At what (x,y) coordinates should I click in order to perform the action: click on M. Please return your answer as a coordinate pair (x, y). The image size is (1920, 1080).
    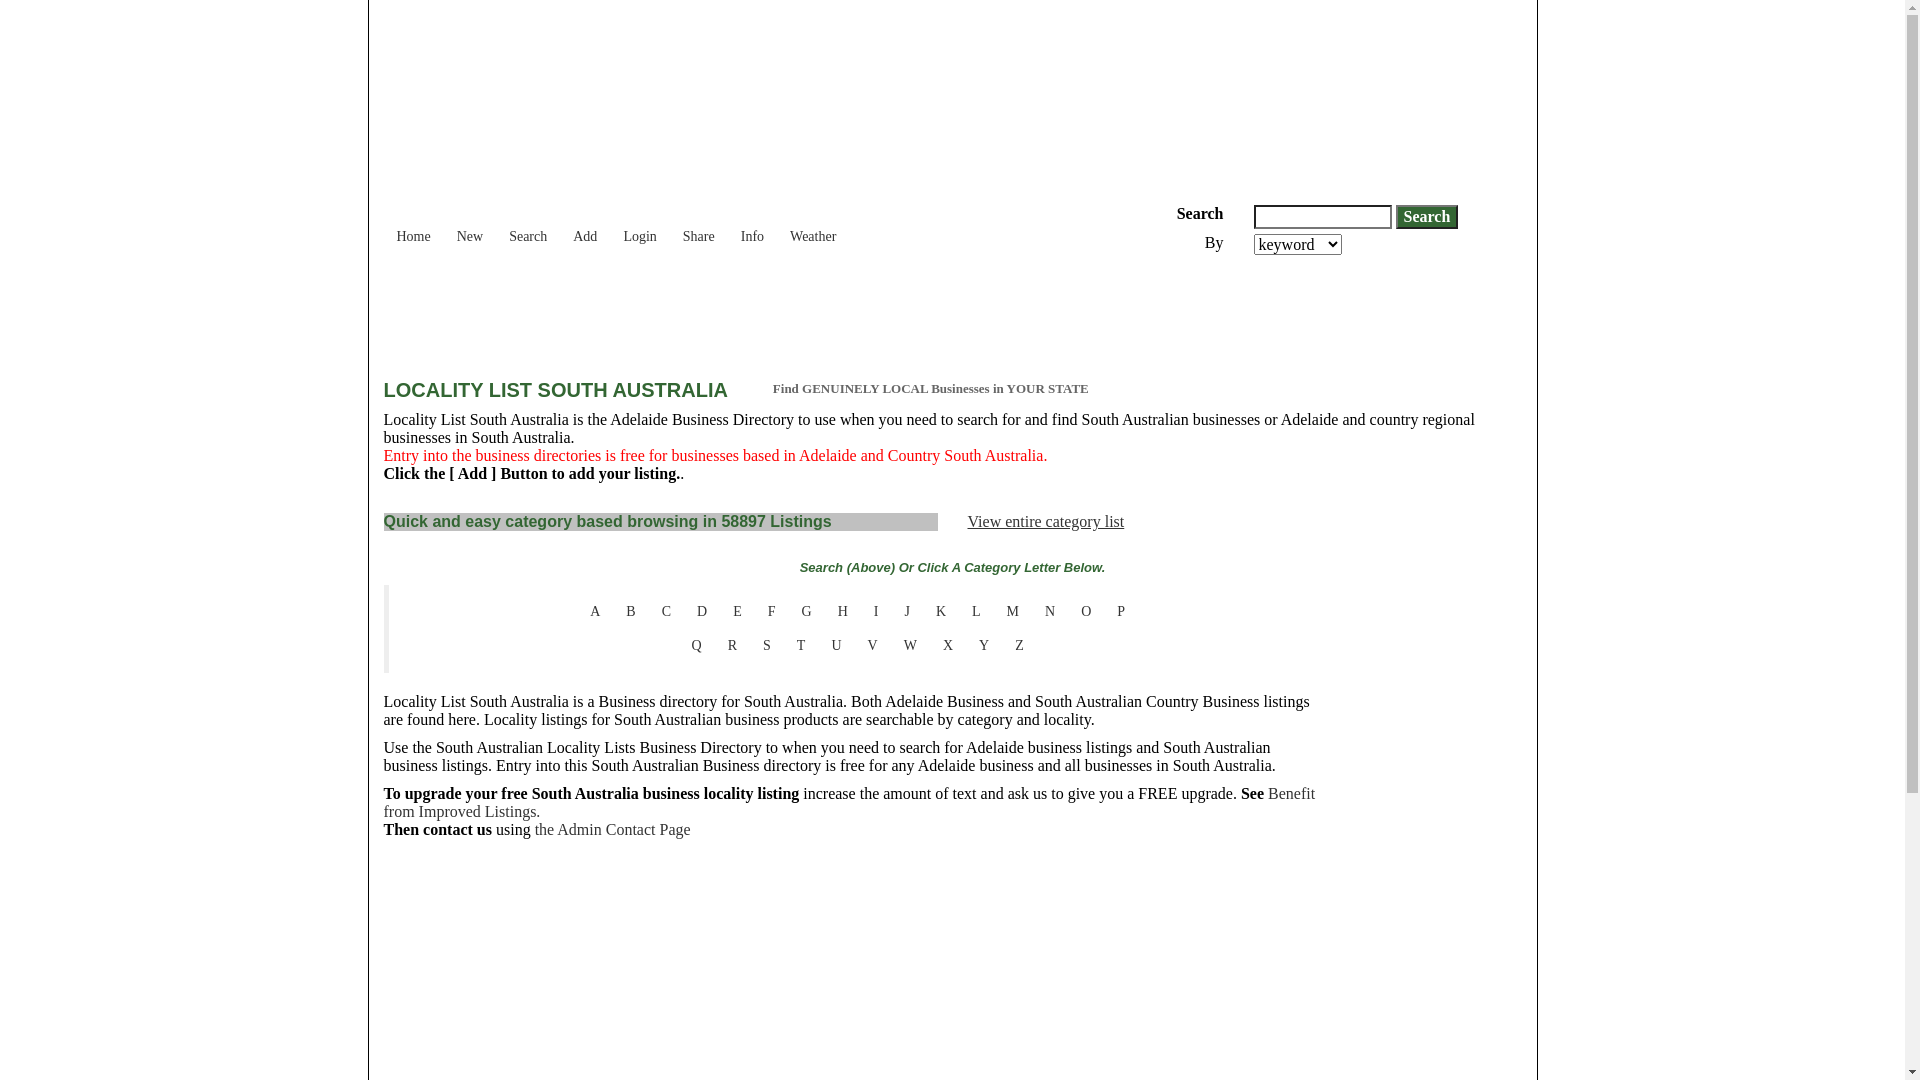
    Looking at the image, I should click on (1013, 612).